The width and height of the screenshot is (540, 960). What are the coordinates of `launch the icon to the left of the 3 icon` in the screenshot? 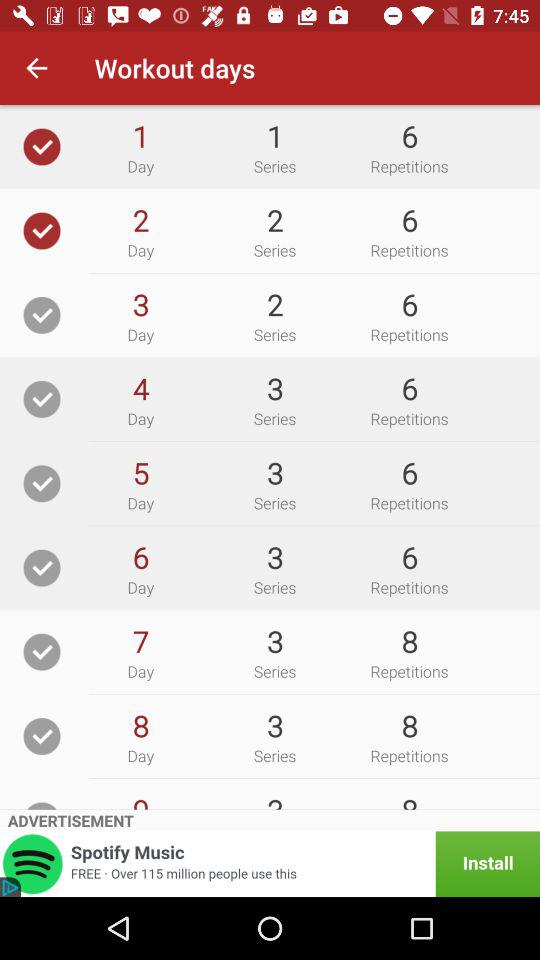 It's located at (140, 800).